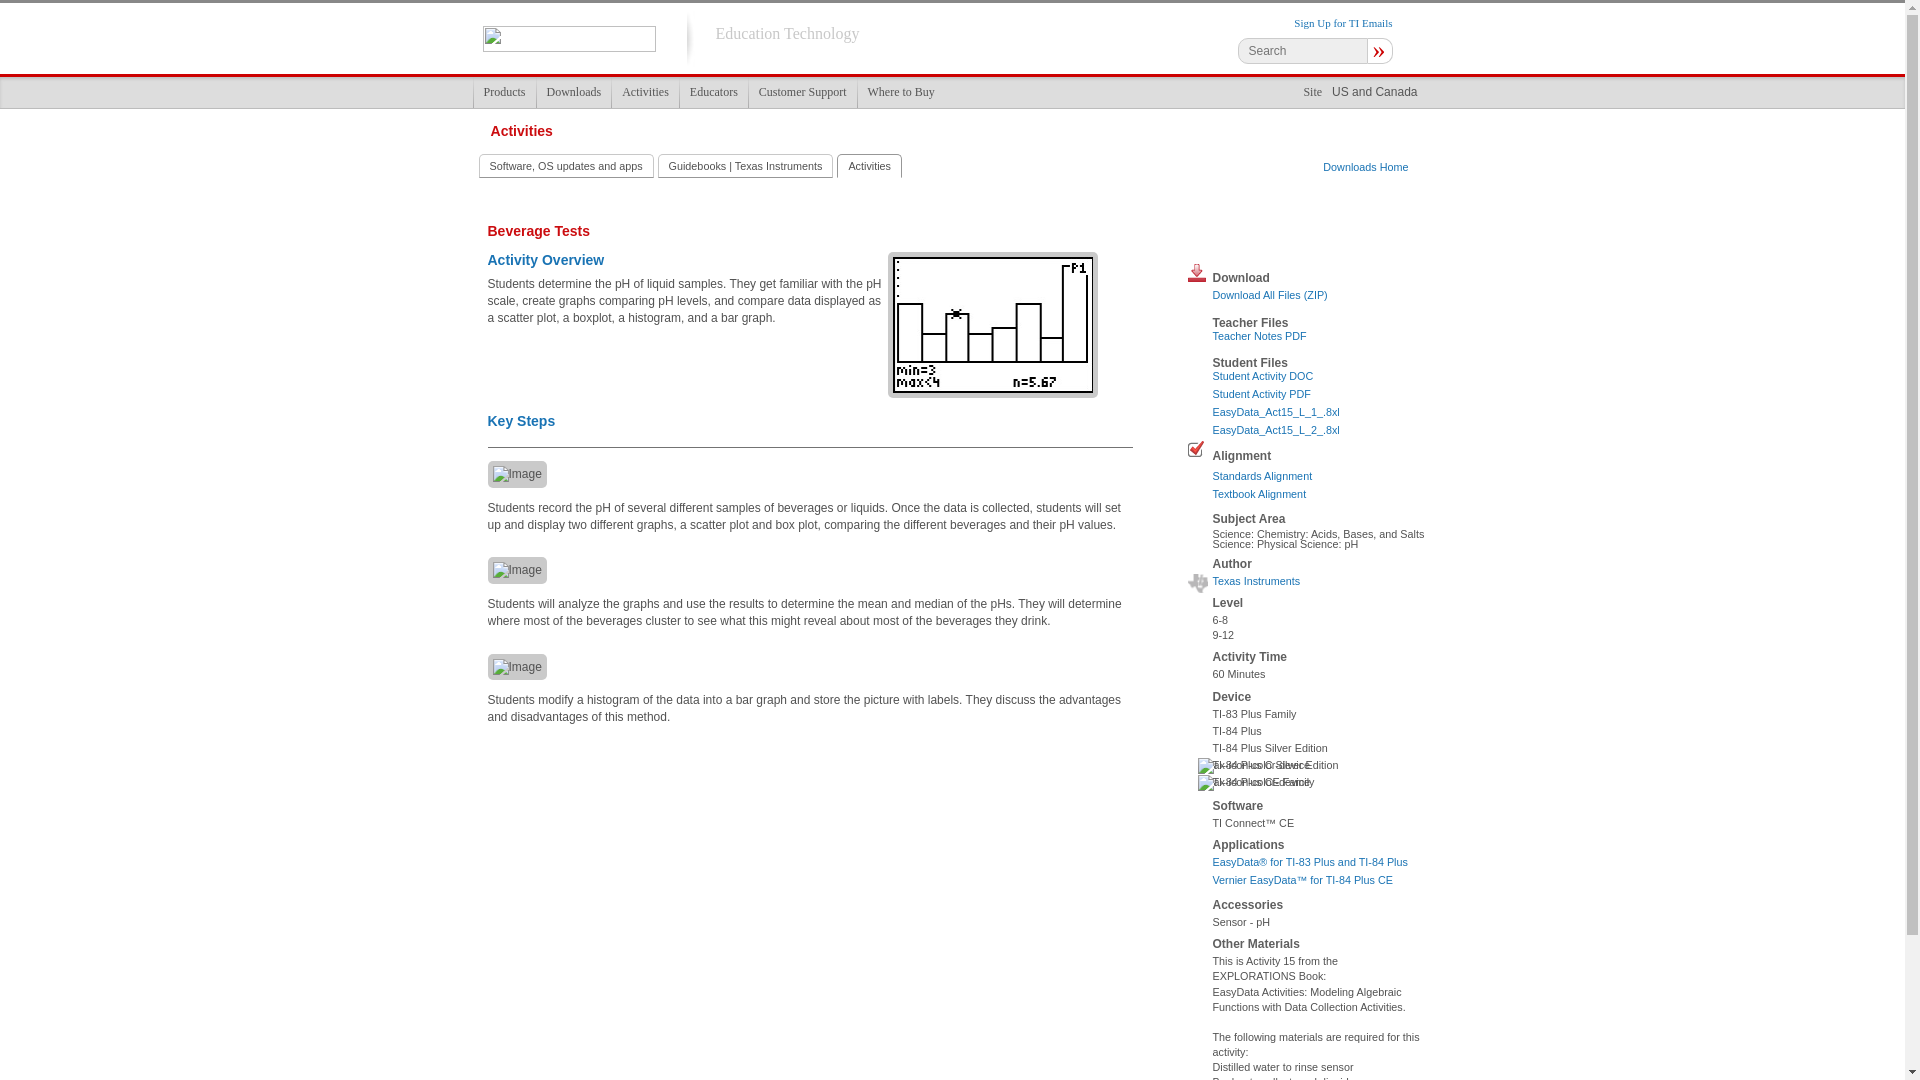  Describe the element at coordinates (1278, 238) in the screenshot. I see `Twitter` at that location.